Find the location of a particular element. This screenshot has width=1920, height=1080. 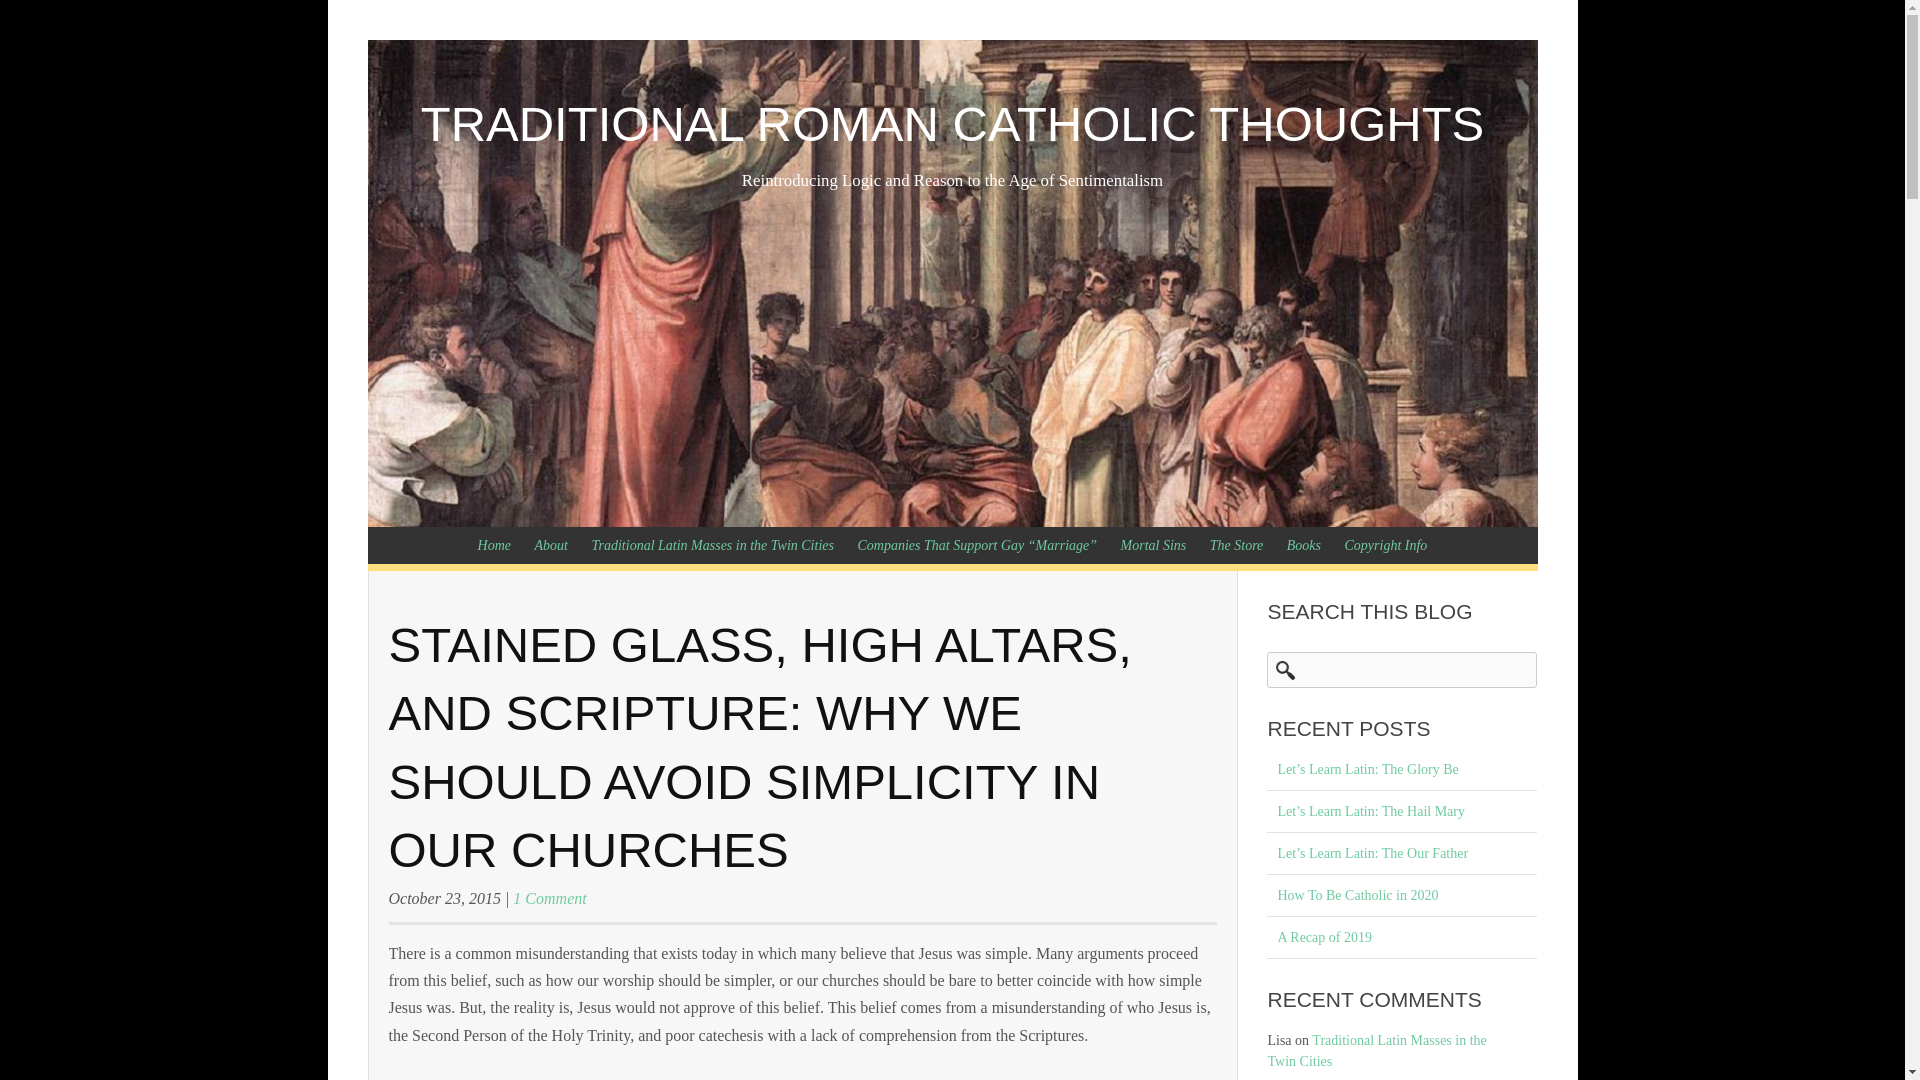

2015-10-23T07:00:27-0500 is located at coordinates (443, 898).